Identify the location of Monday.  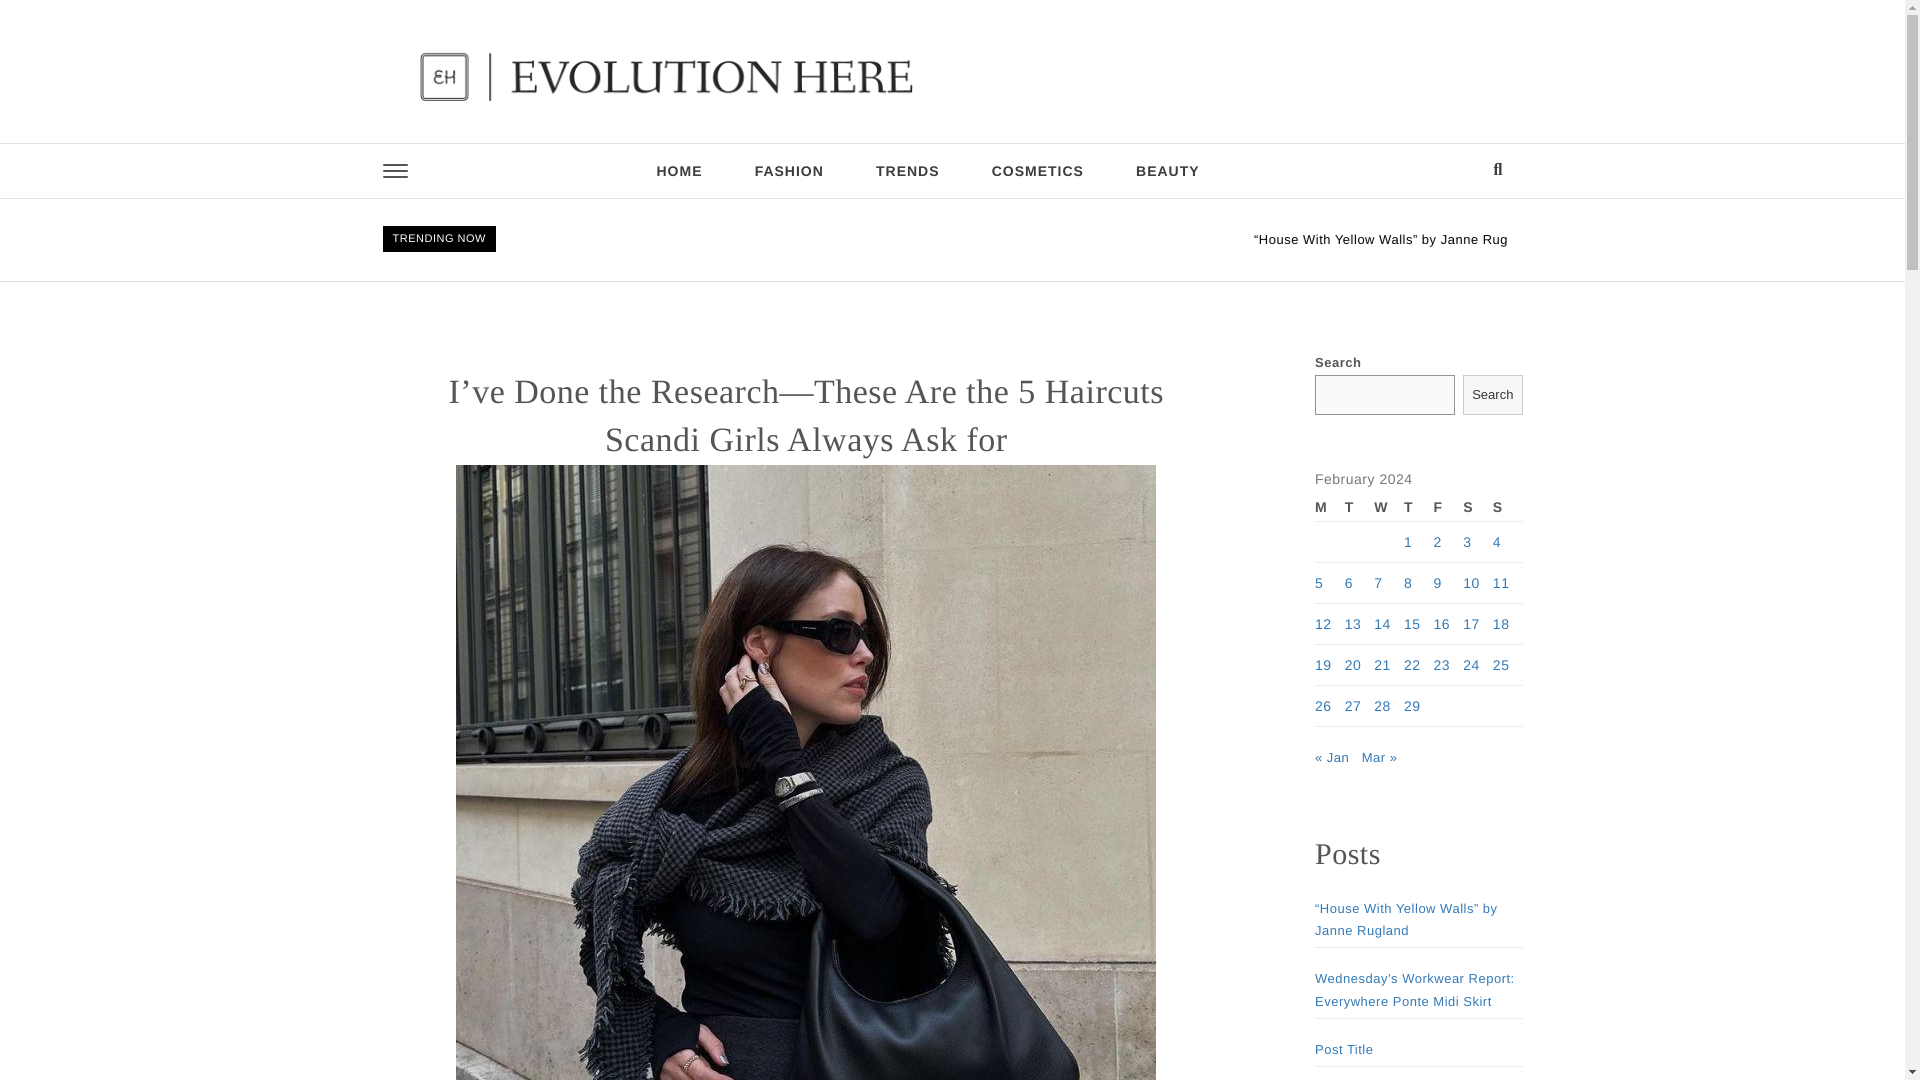
(1330, 506).